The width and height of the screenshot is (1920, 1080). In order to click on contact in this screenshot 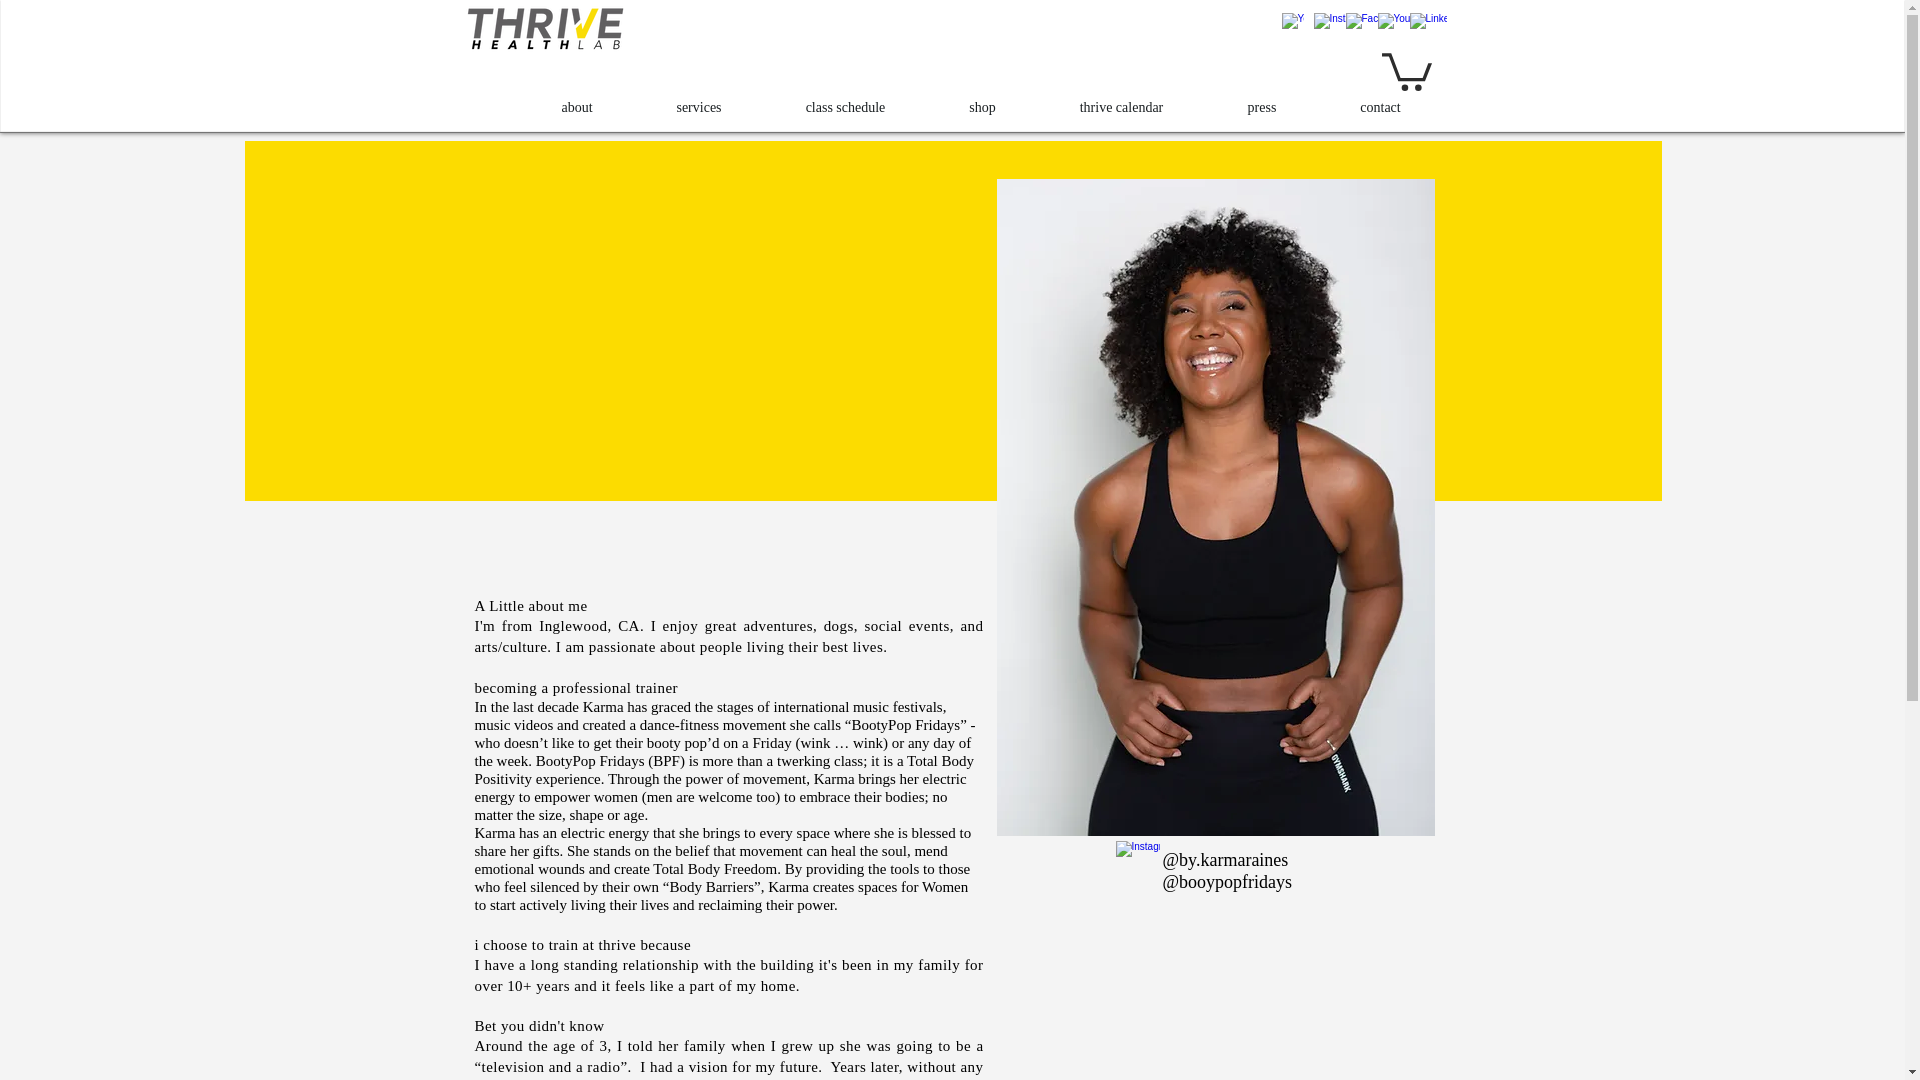, I will do `click(1379, 108)`.